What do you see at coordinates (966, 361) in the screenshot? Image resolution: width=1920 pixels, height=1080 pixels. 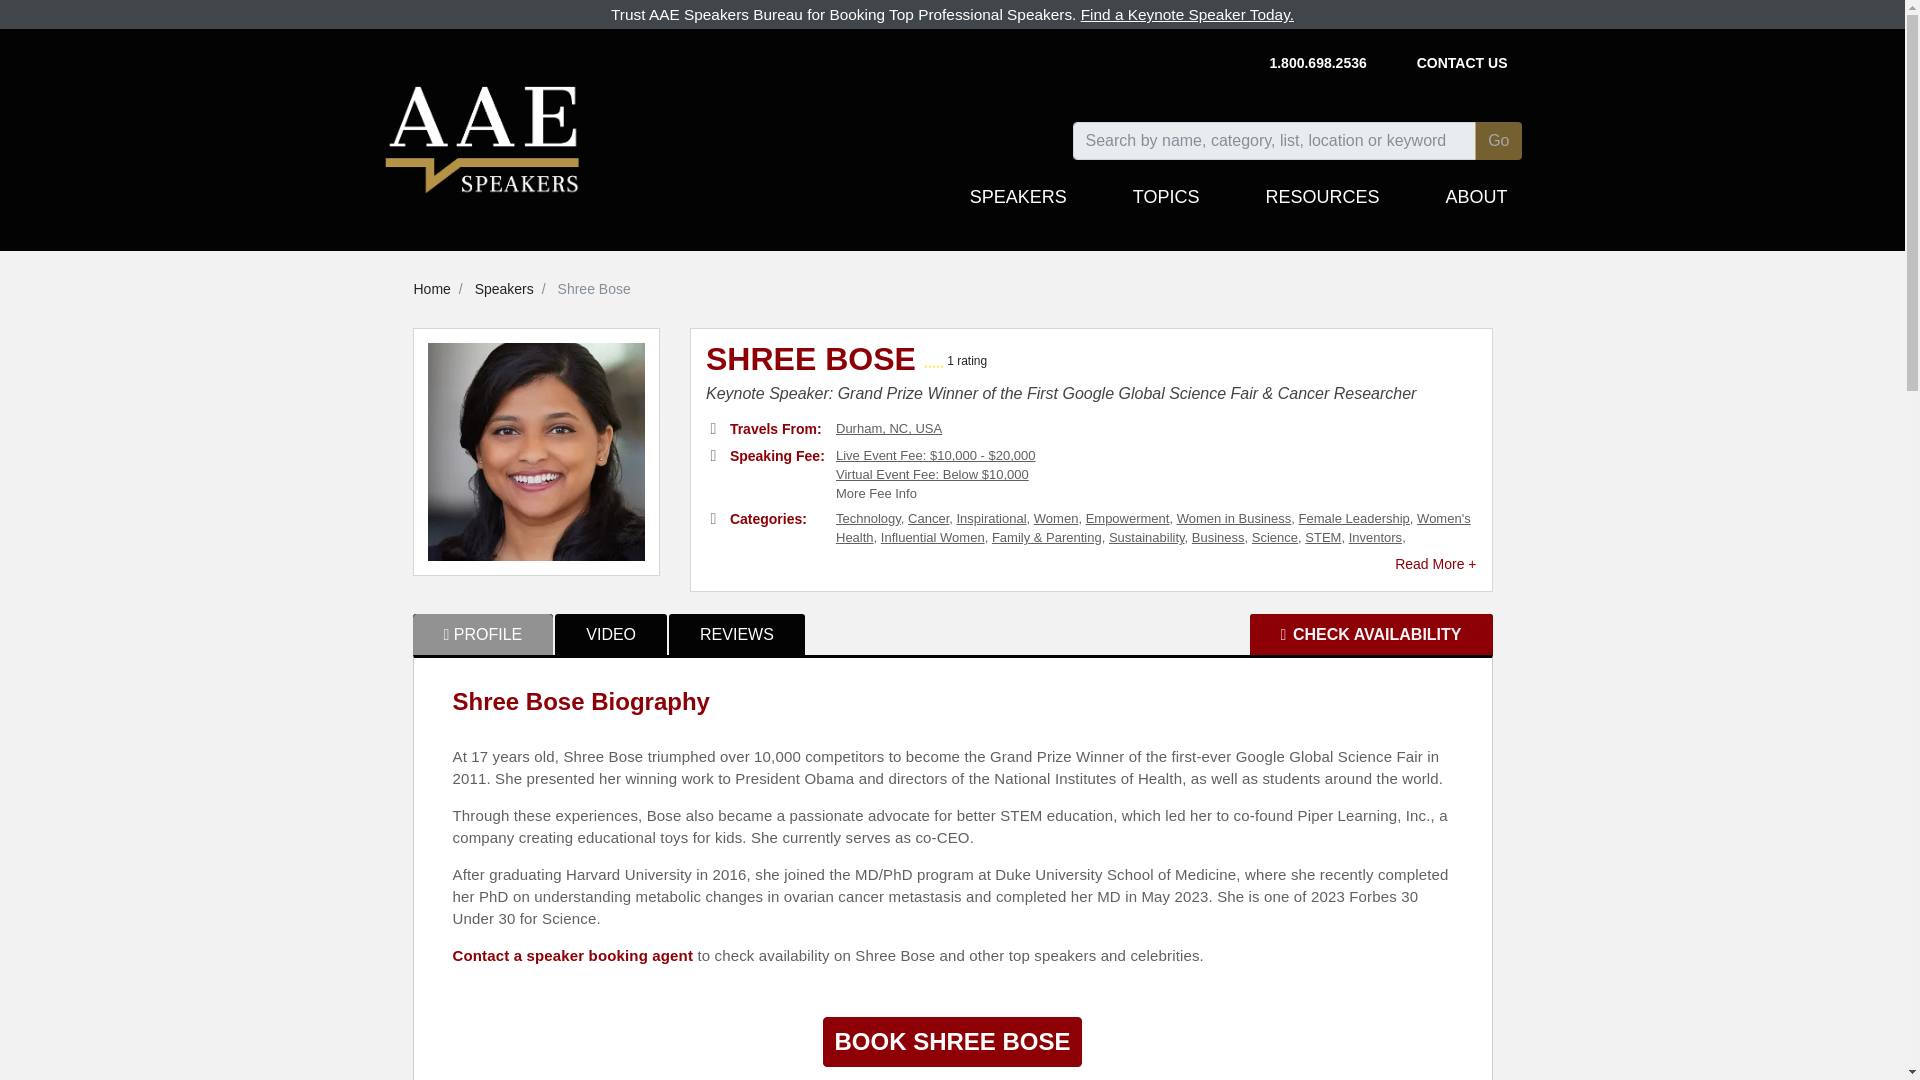 I see `1 rating` at bounding box center [966, 361].